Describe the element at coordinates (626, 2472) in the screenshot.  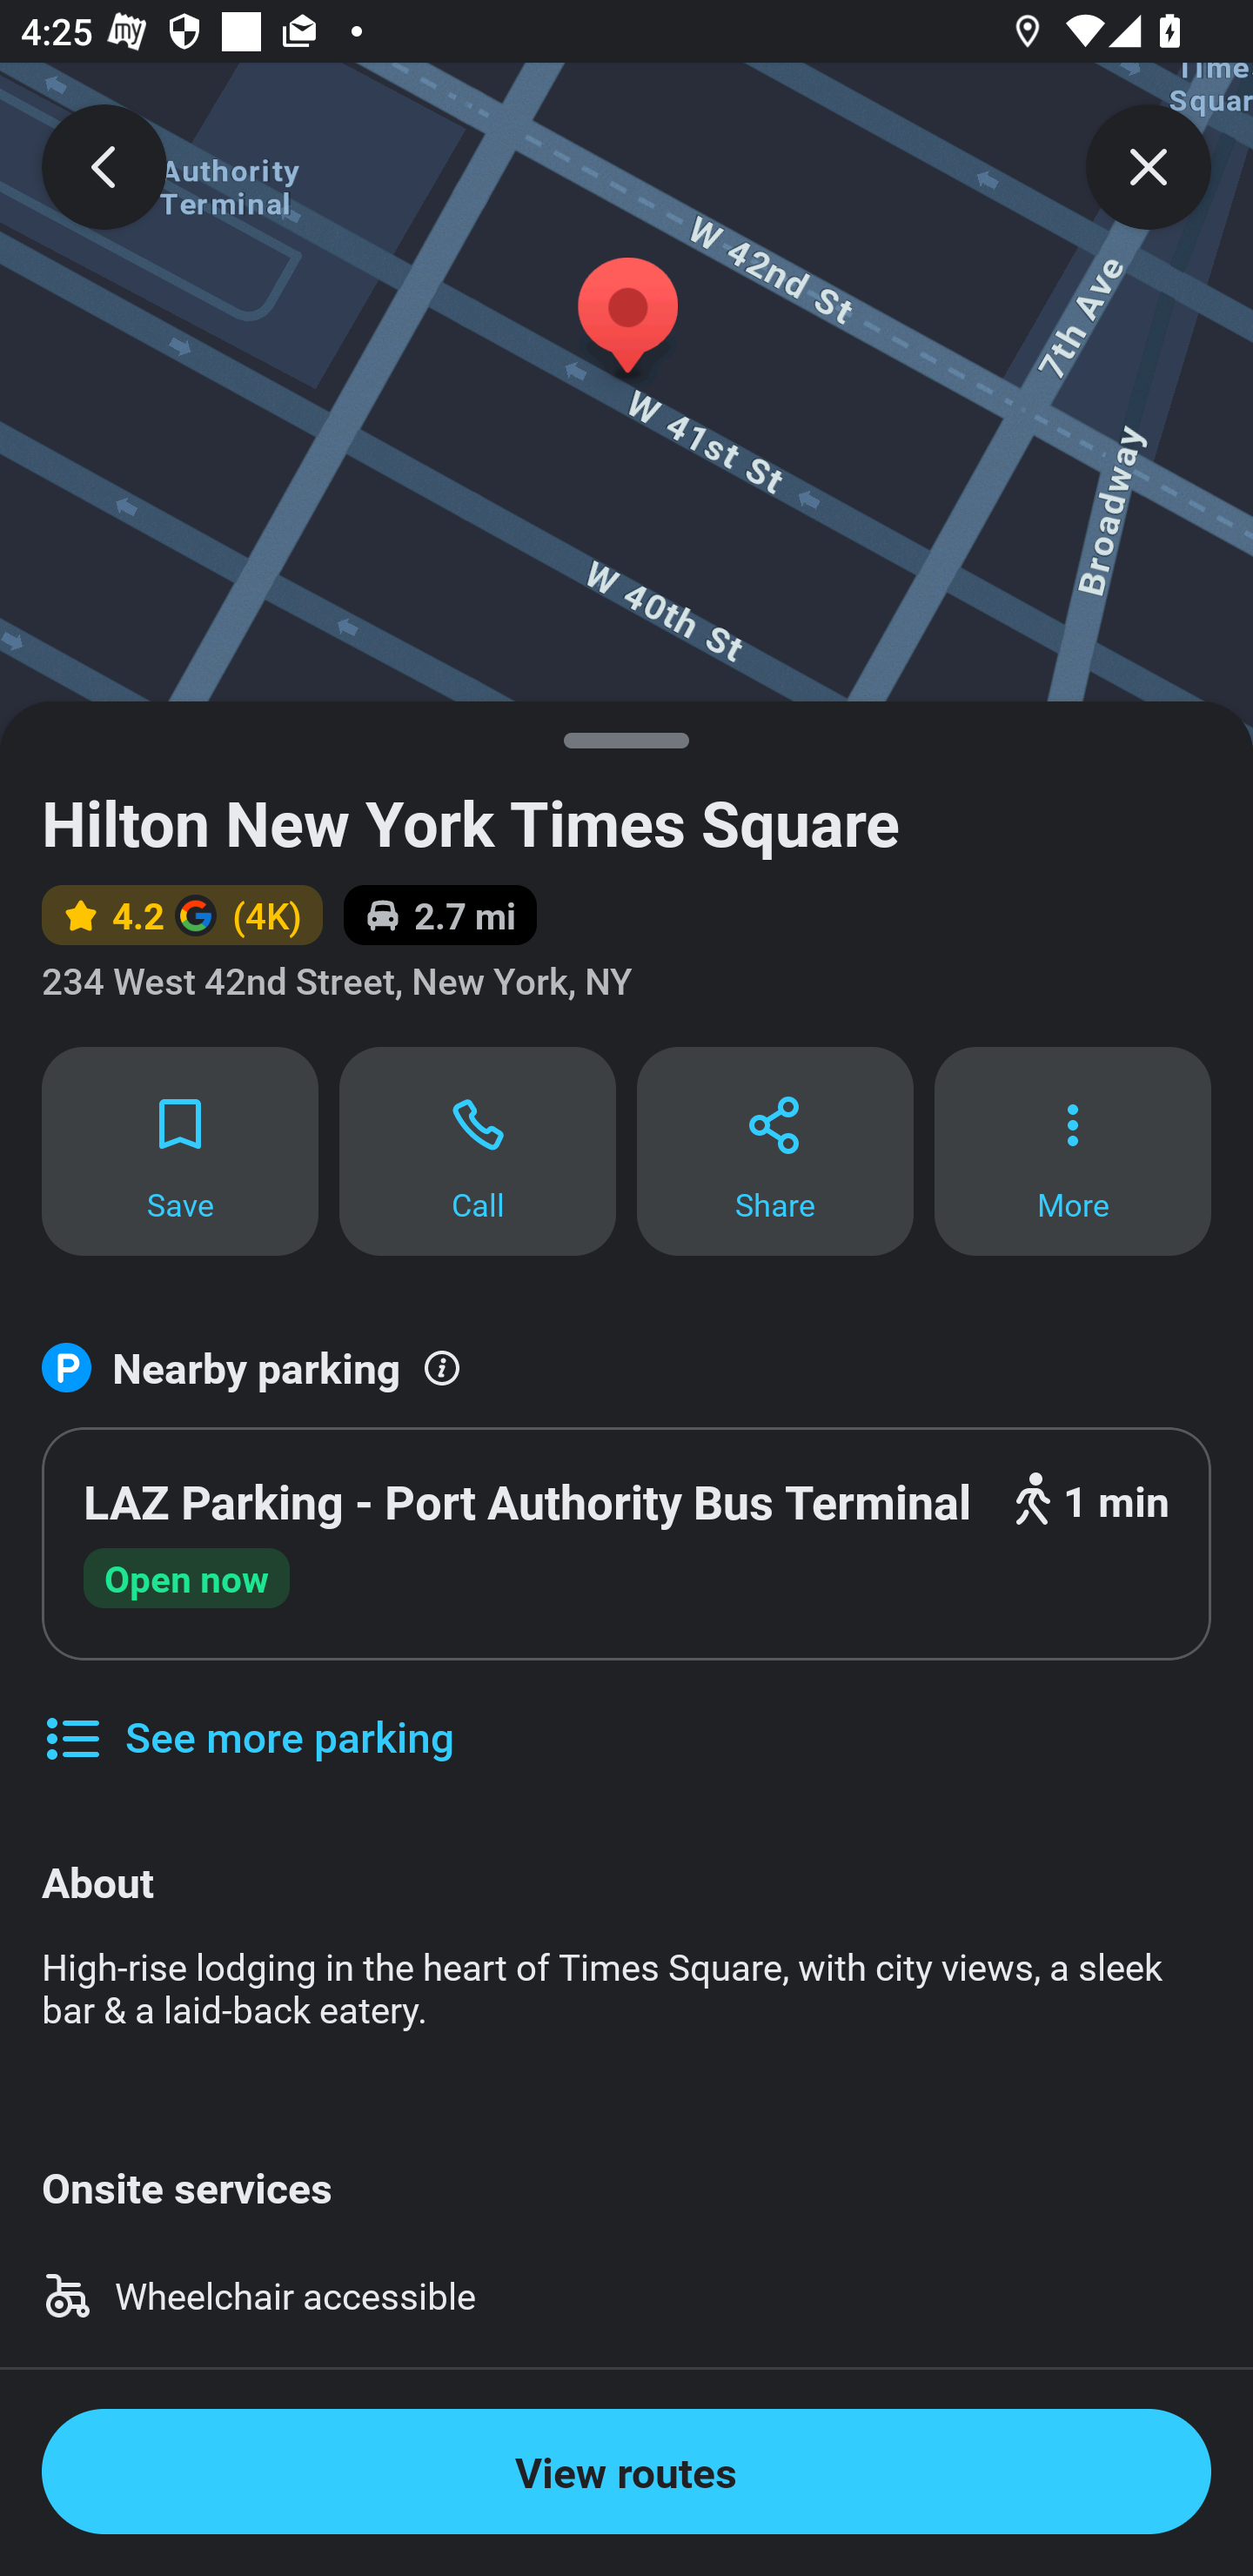
I see `View routes` at that location.